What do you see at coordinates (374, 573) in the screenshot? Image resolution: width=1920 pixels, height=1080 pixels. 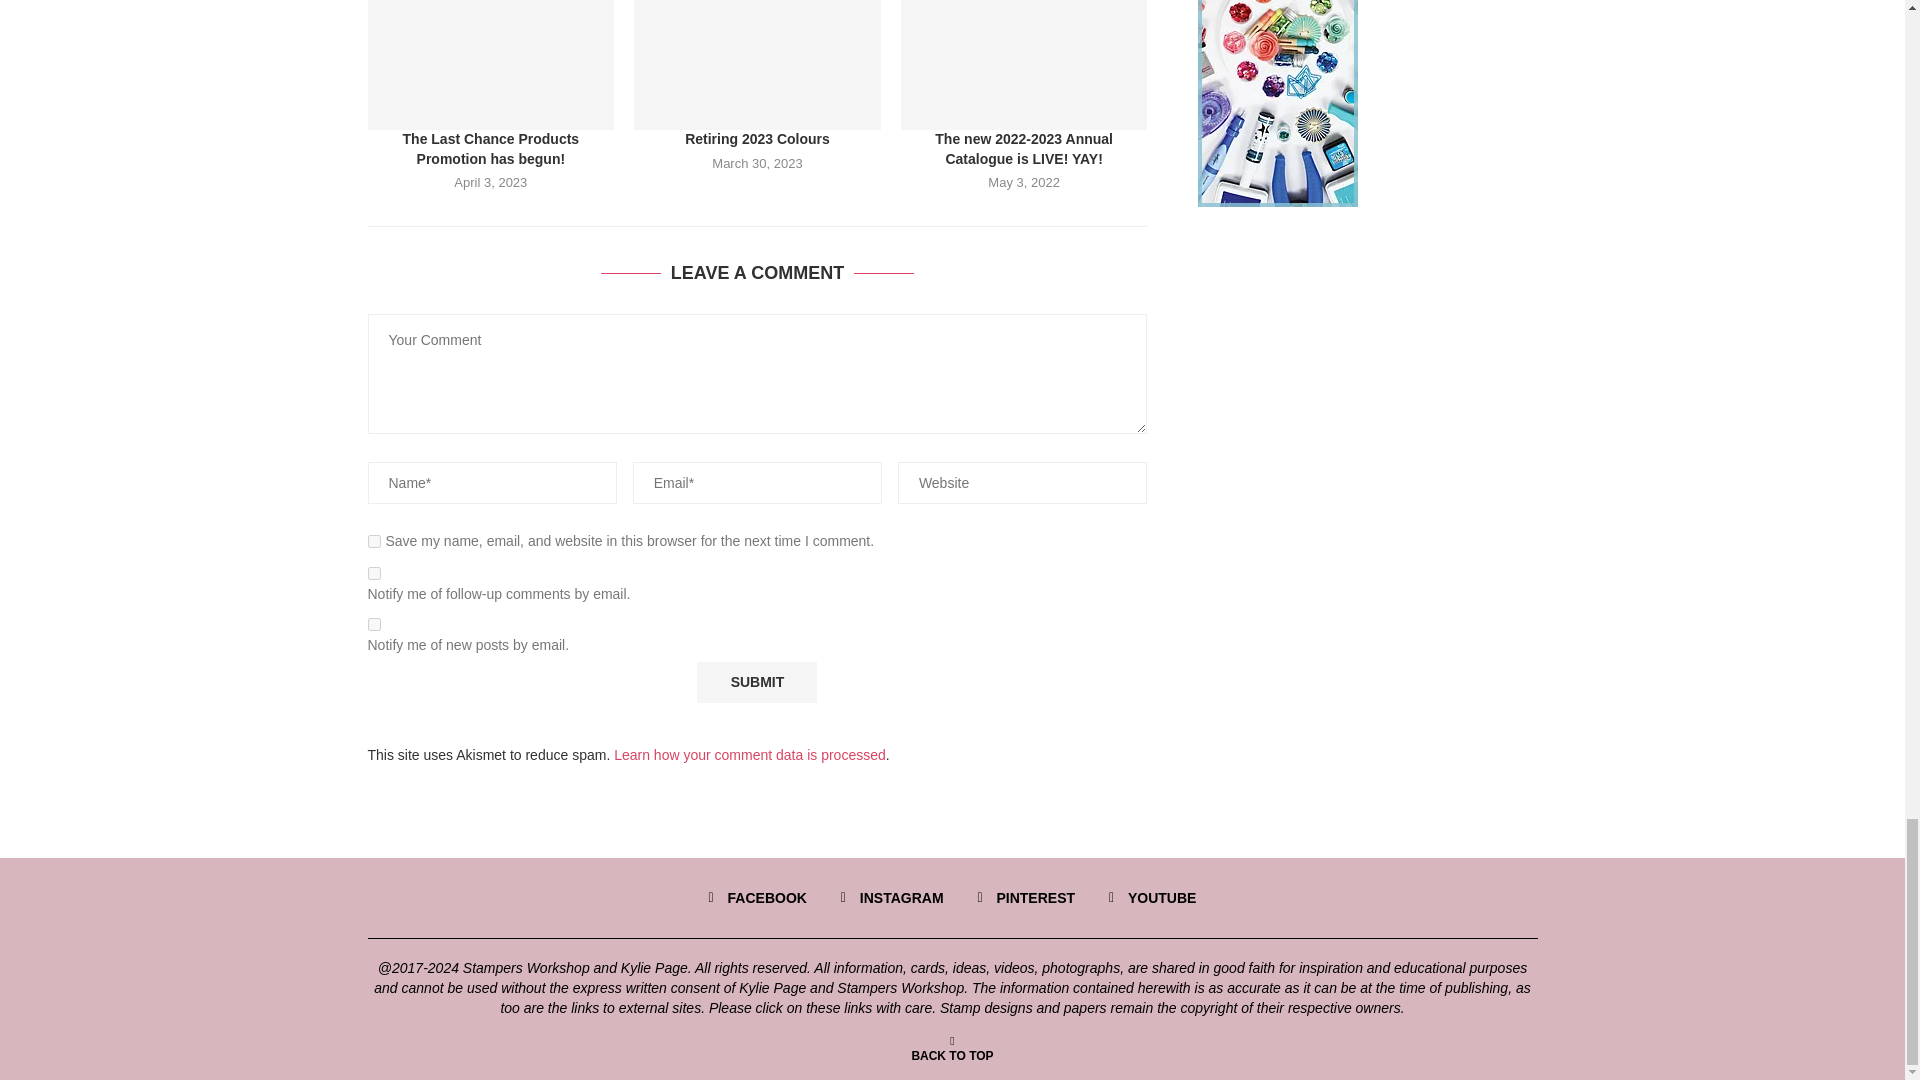 I see `subscribe` at bounding box center [374, 573].